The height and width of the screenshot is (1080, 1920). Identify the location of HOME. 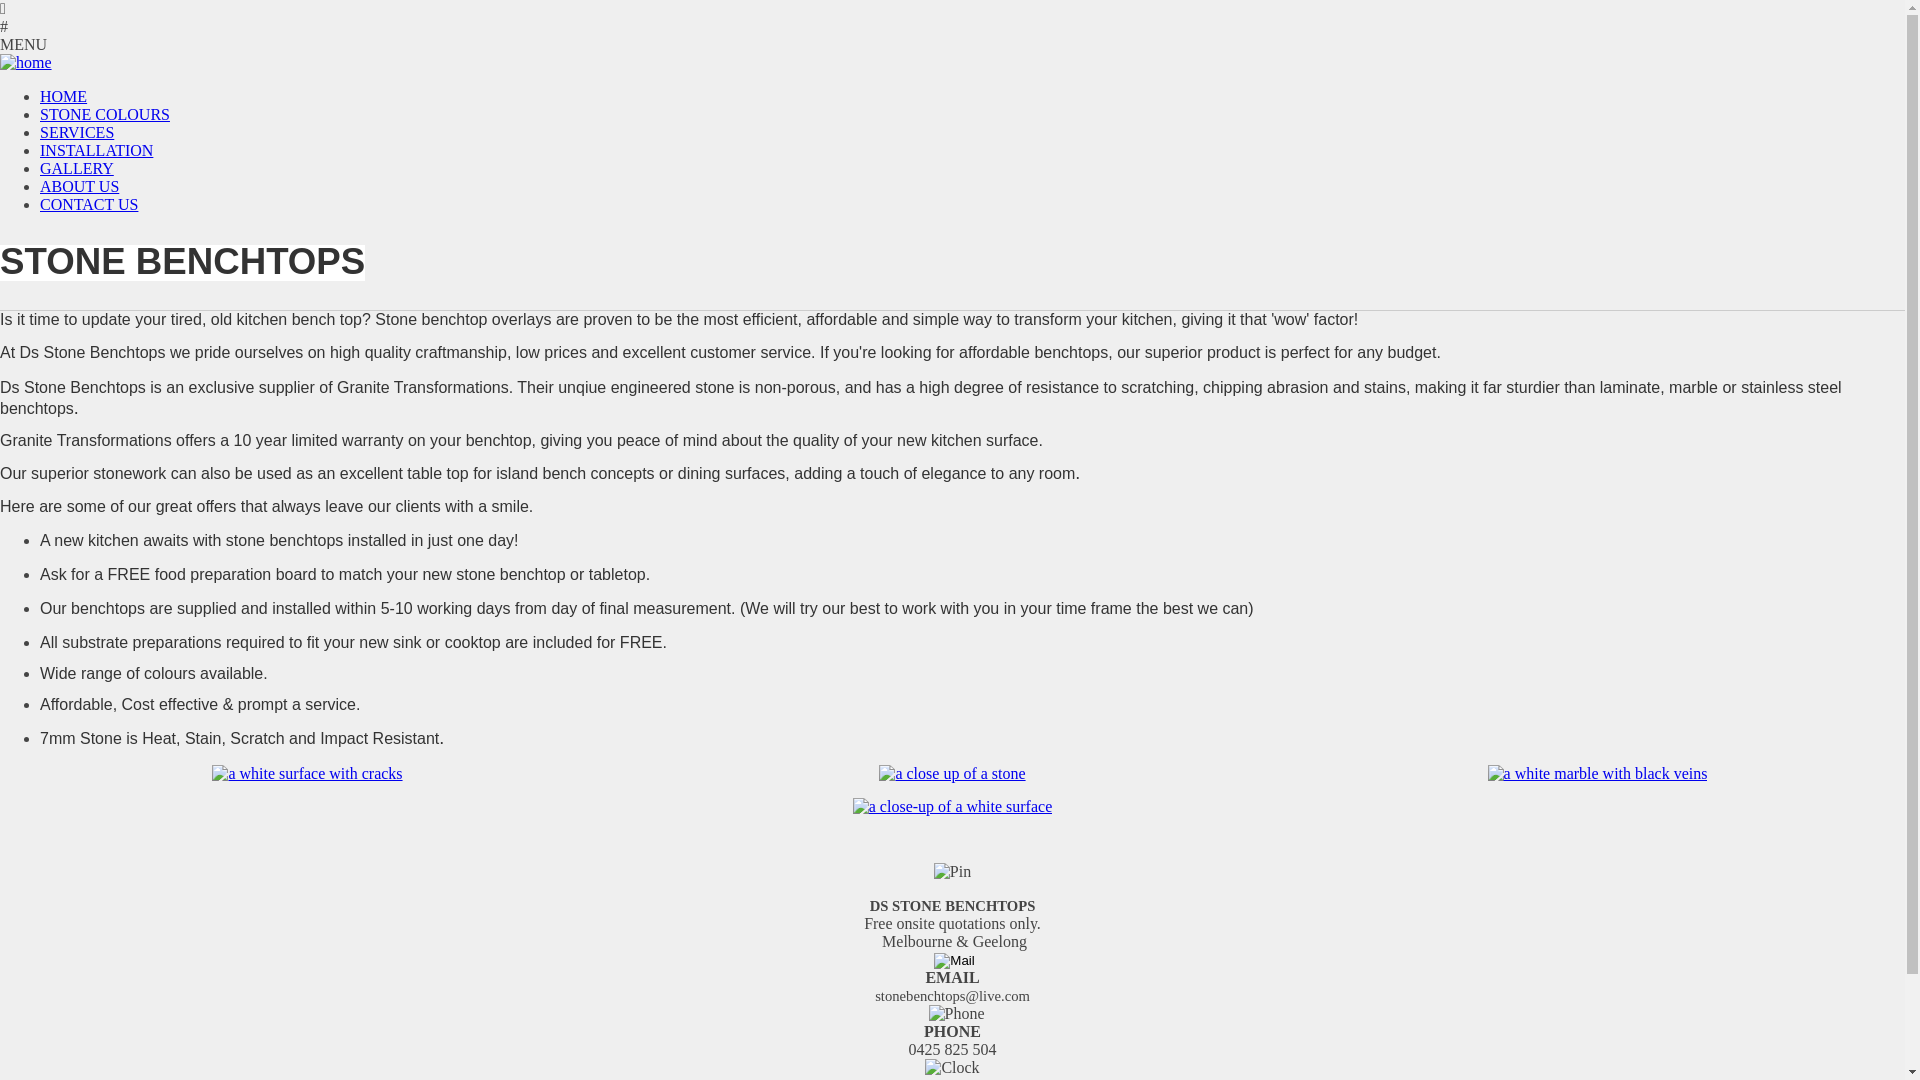
(64, 96).